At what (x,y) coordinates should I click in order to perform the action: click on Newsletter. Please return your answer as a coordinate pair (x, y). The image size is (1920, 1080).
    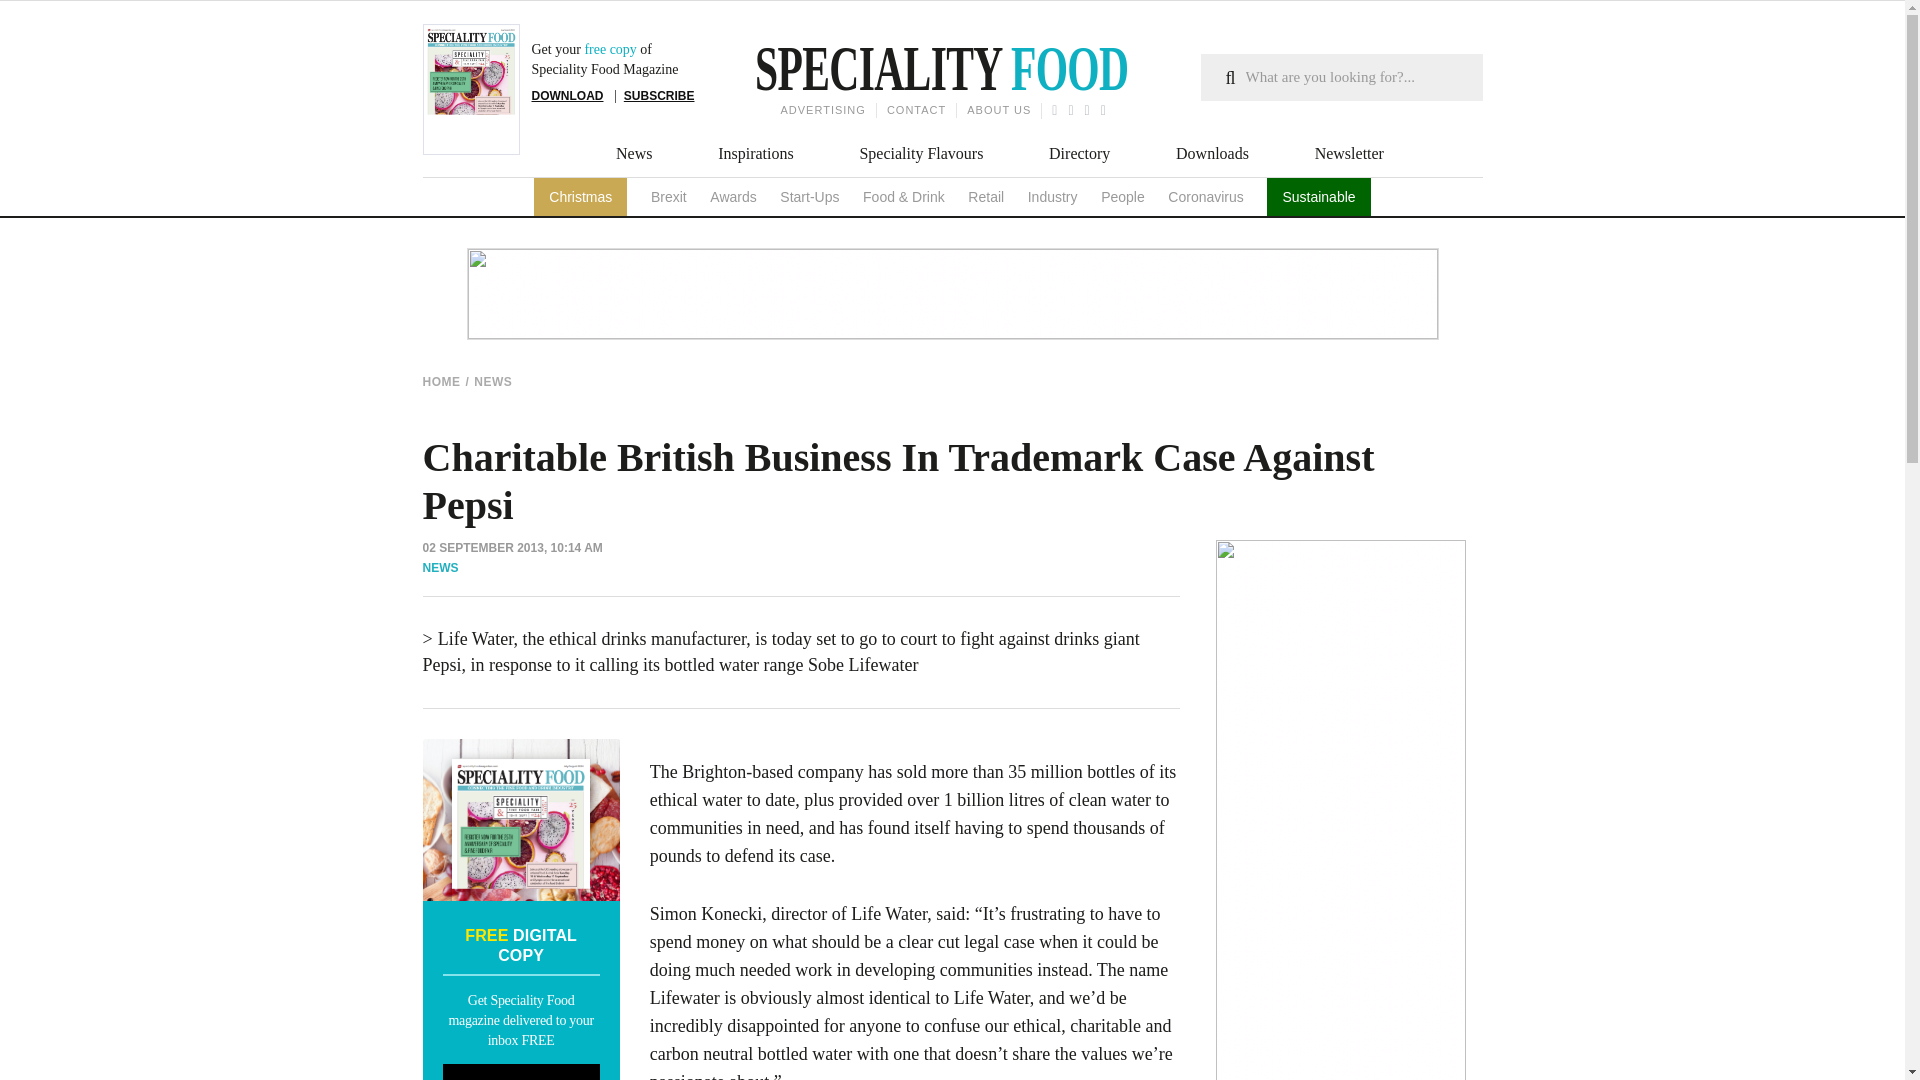
    Looking at the image, I should click on (1350, 154).